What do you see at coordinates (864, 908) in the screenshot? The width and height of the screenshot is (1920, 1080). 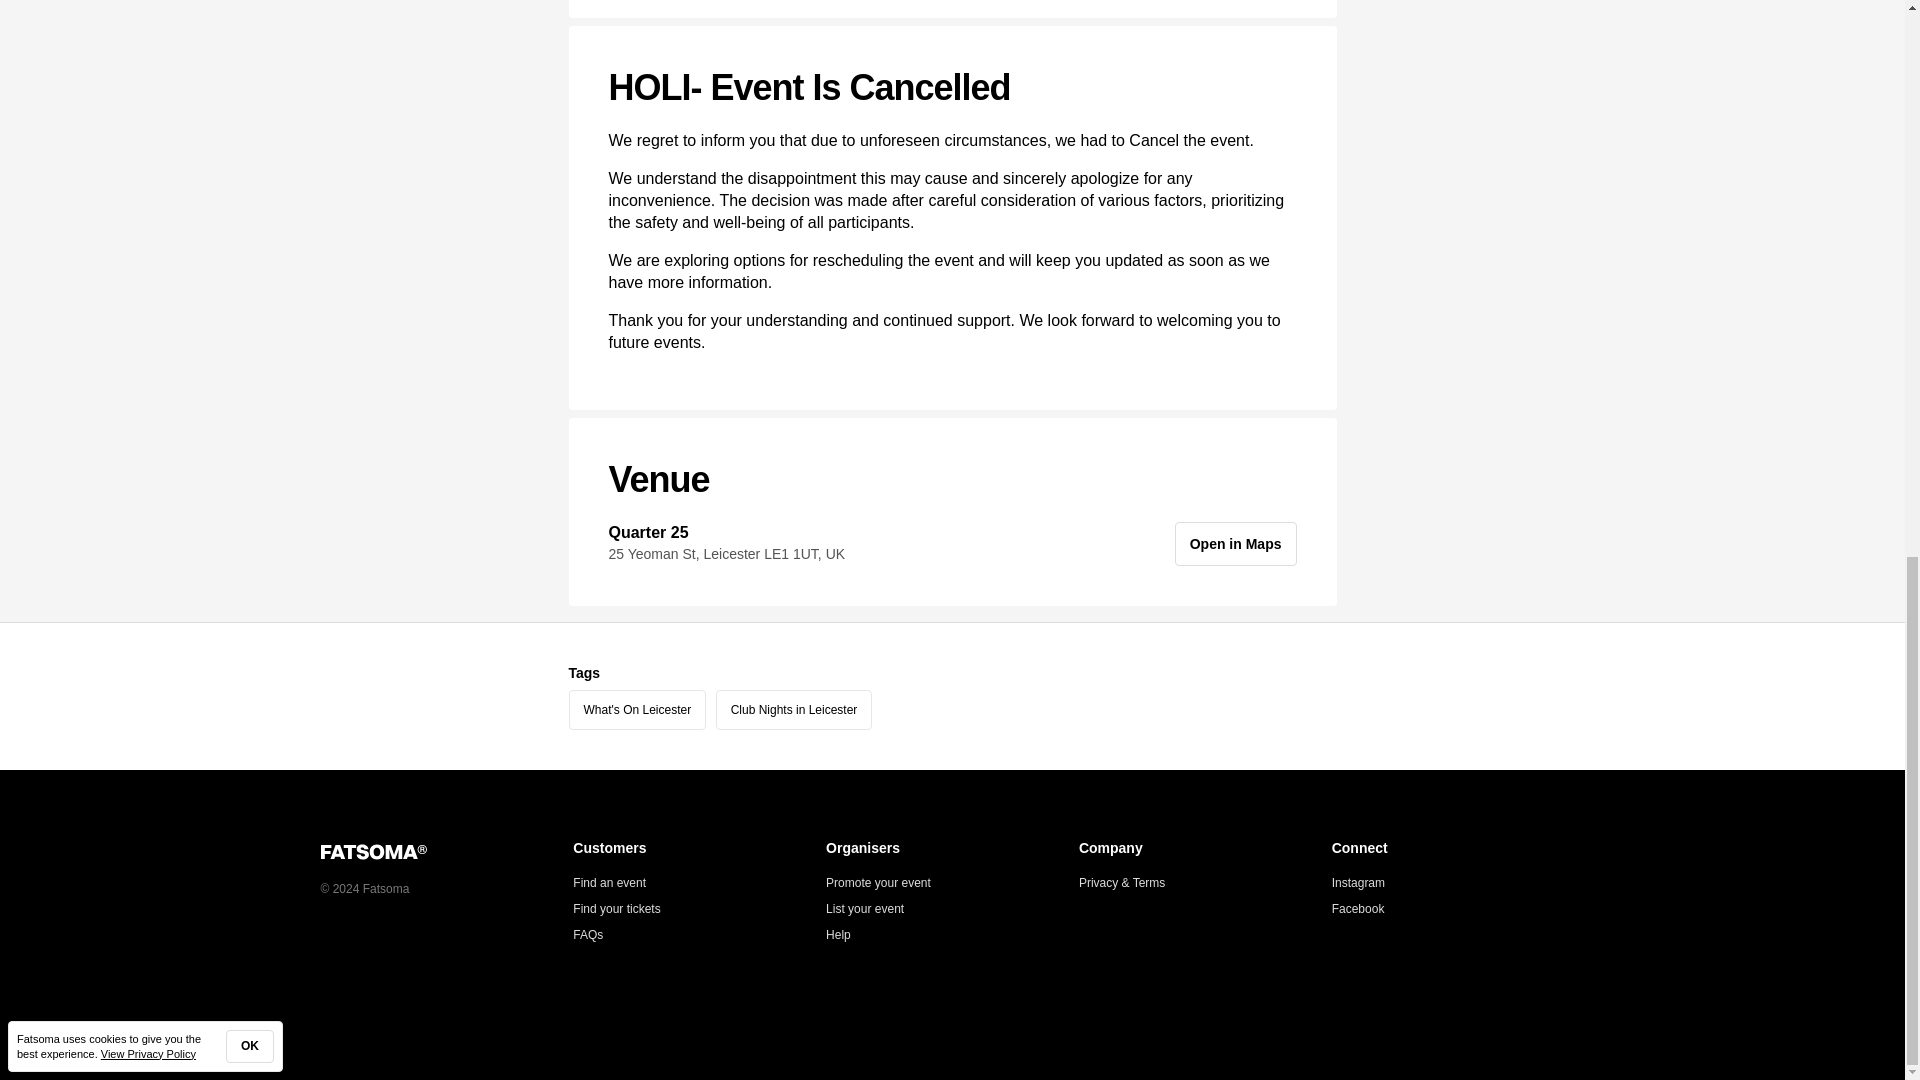 I see `List your event` at bounding box center [864, 908].